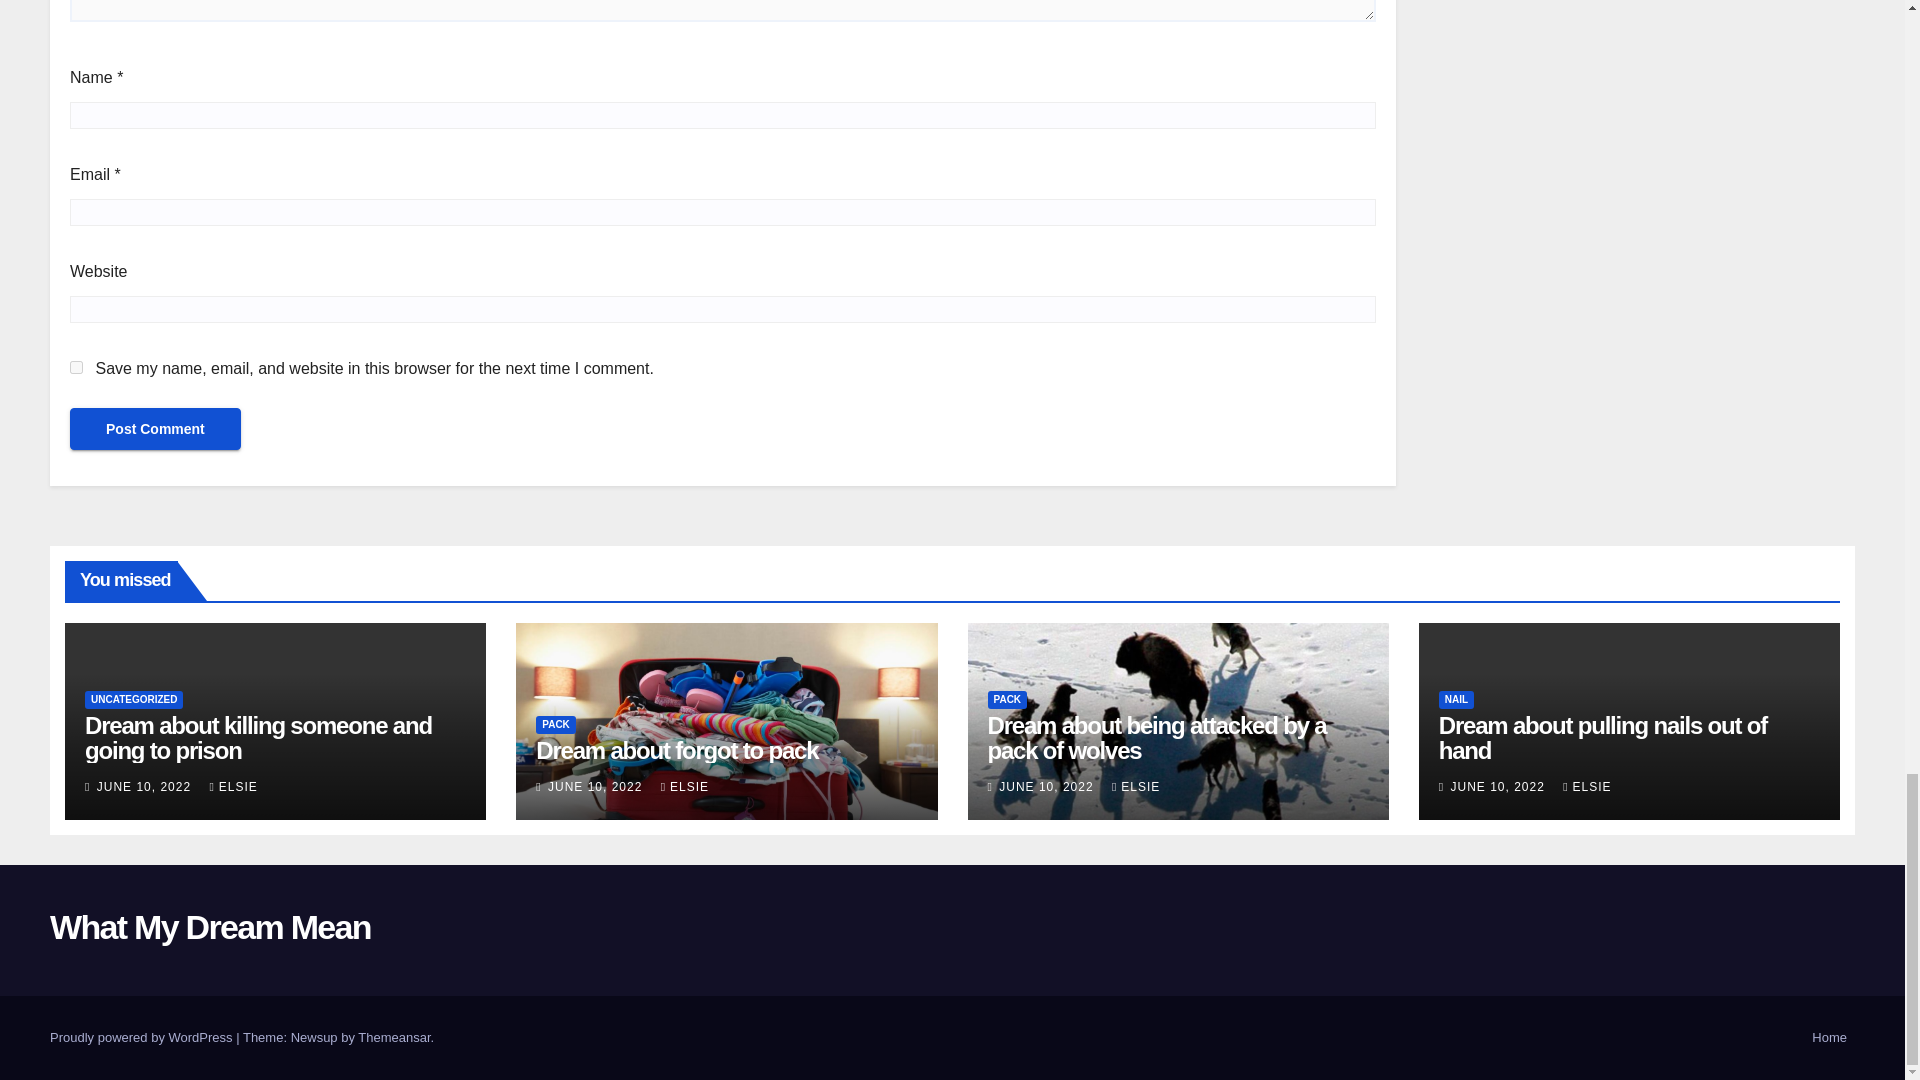 Image resolution: width=1920 pixels, height=1080 pixels. I want to click on Permalink to: Dream about forgot to pack, so click(676, 750).